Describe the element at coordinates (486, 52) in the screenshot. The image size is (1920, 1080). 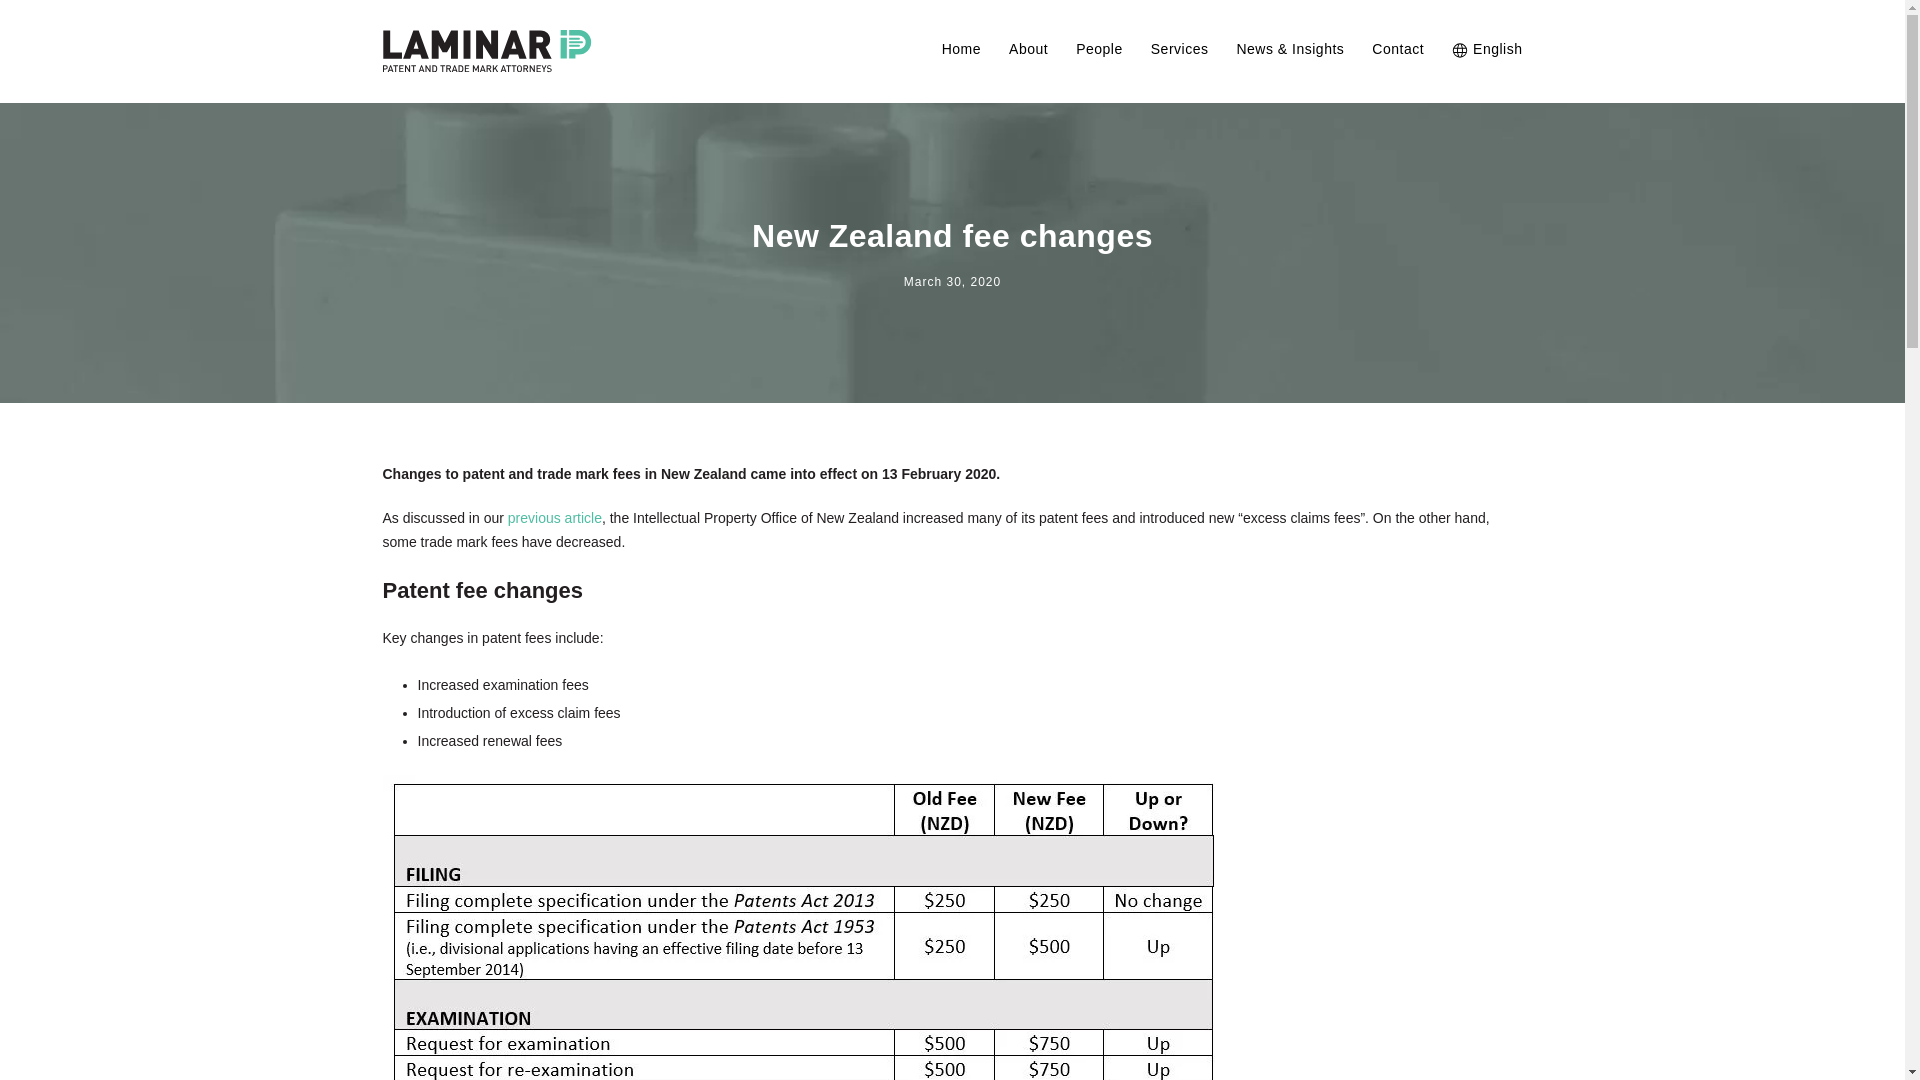
I see `Laminar IP` at that location.